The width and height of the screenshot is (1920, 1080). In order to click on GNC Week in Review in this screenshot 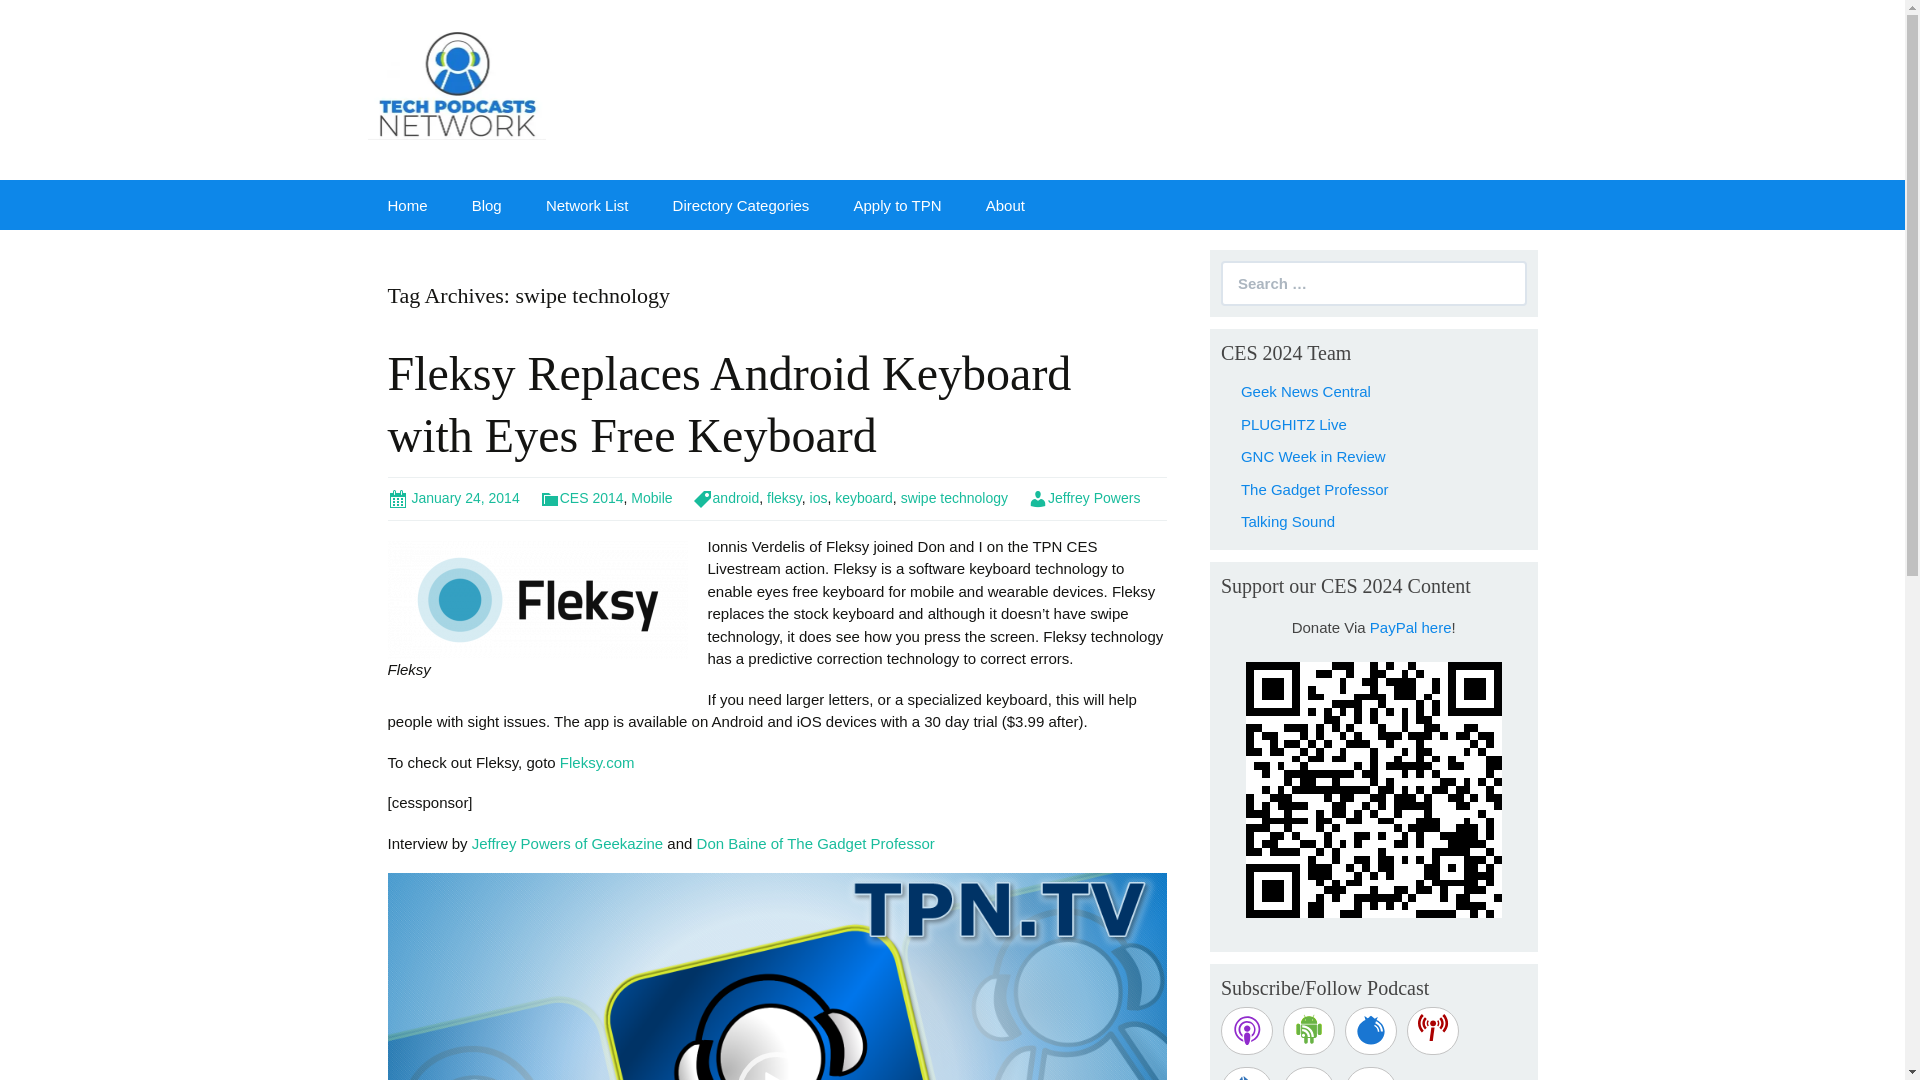, I will do `click(1313, 456)`.